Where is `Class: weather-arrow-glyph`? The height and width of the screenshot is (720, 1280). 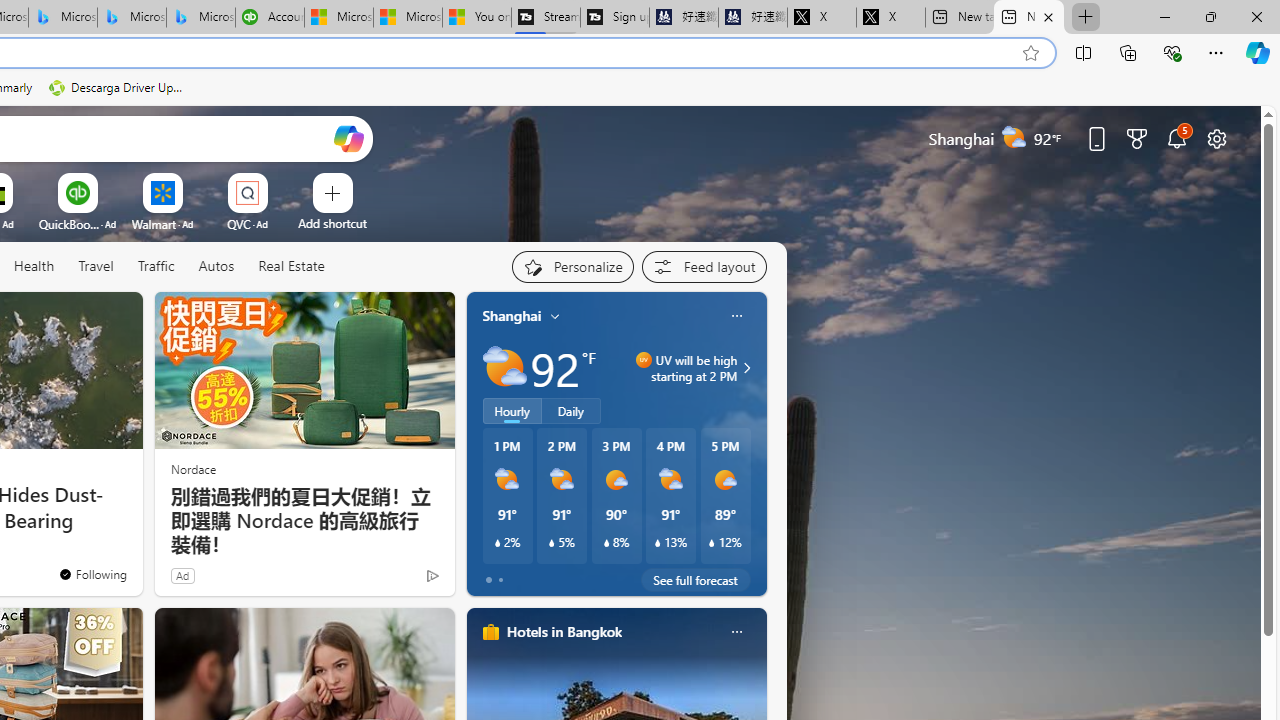 Class: weather-arrow-glyph is located at coordinates (746, 368).